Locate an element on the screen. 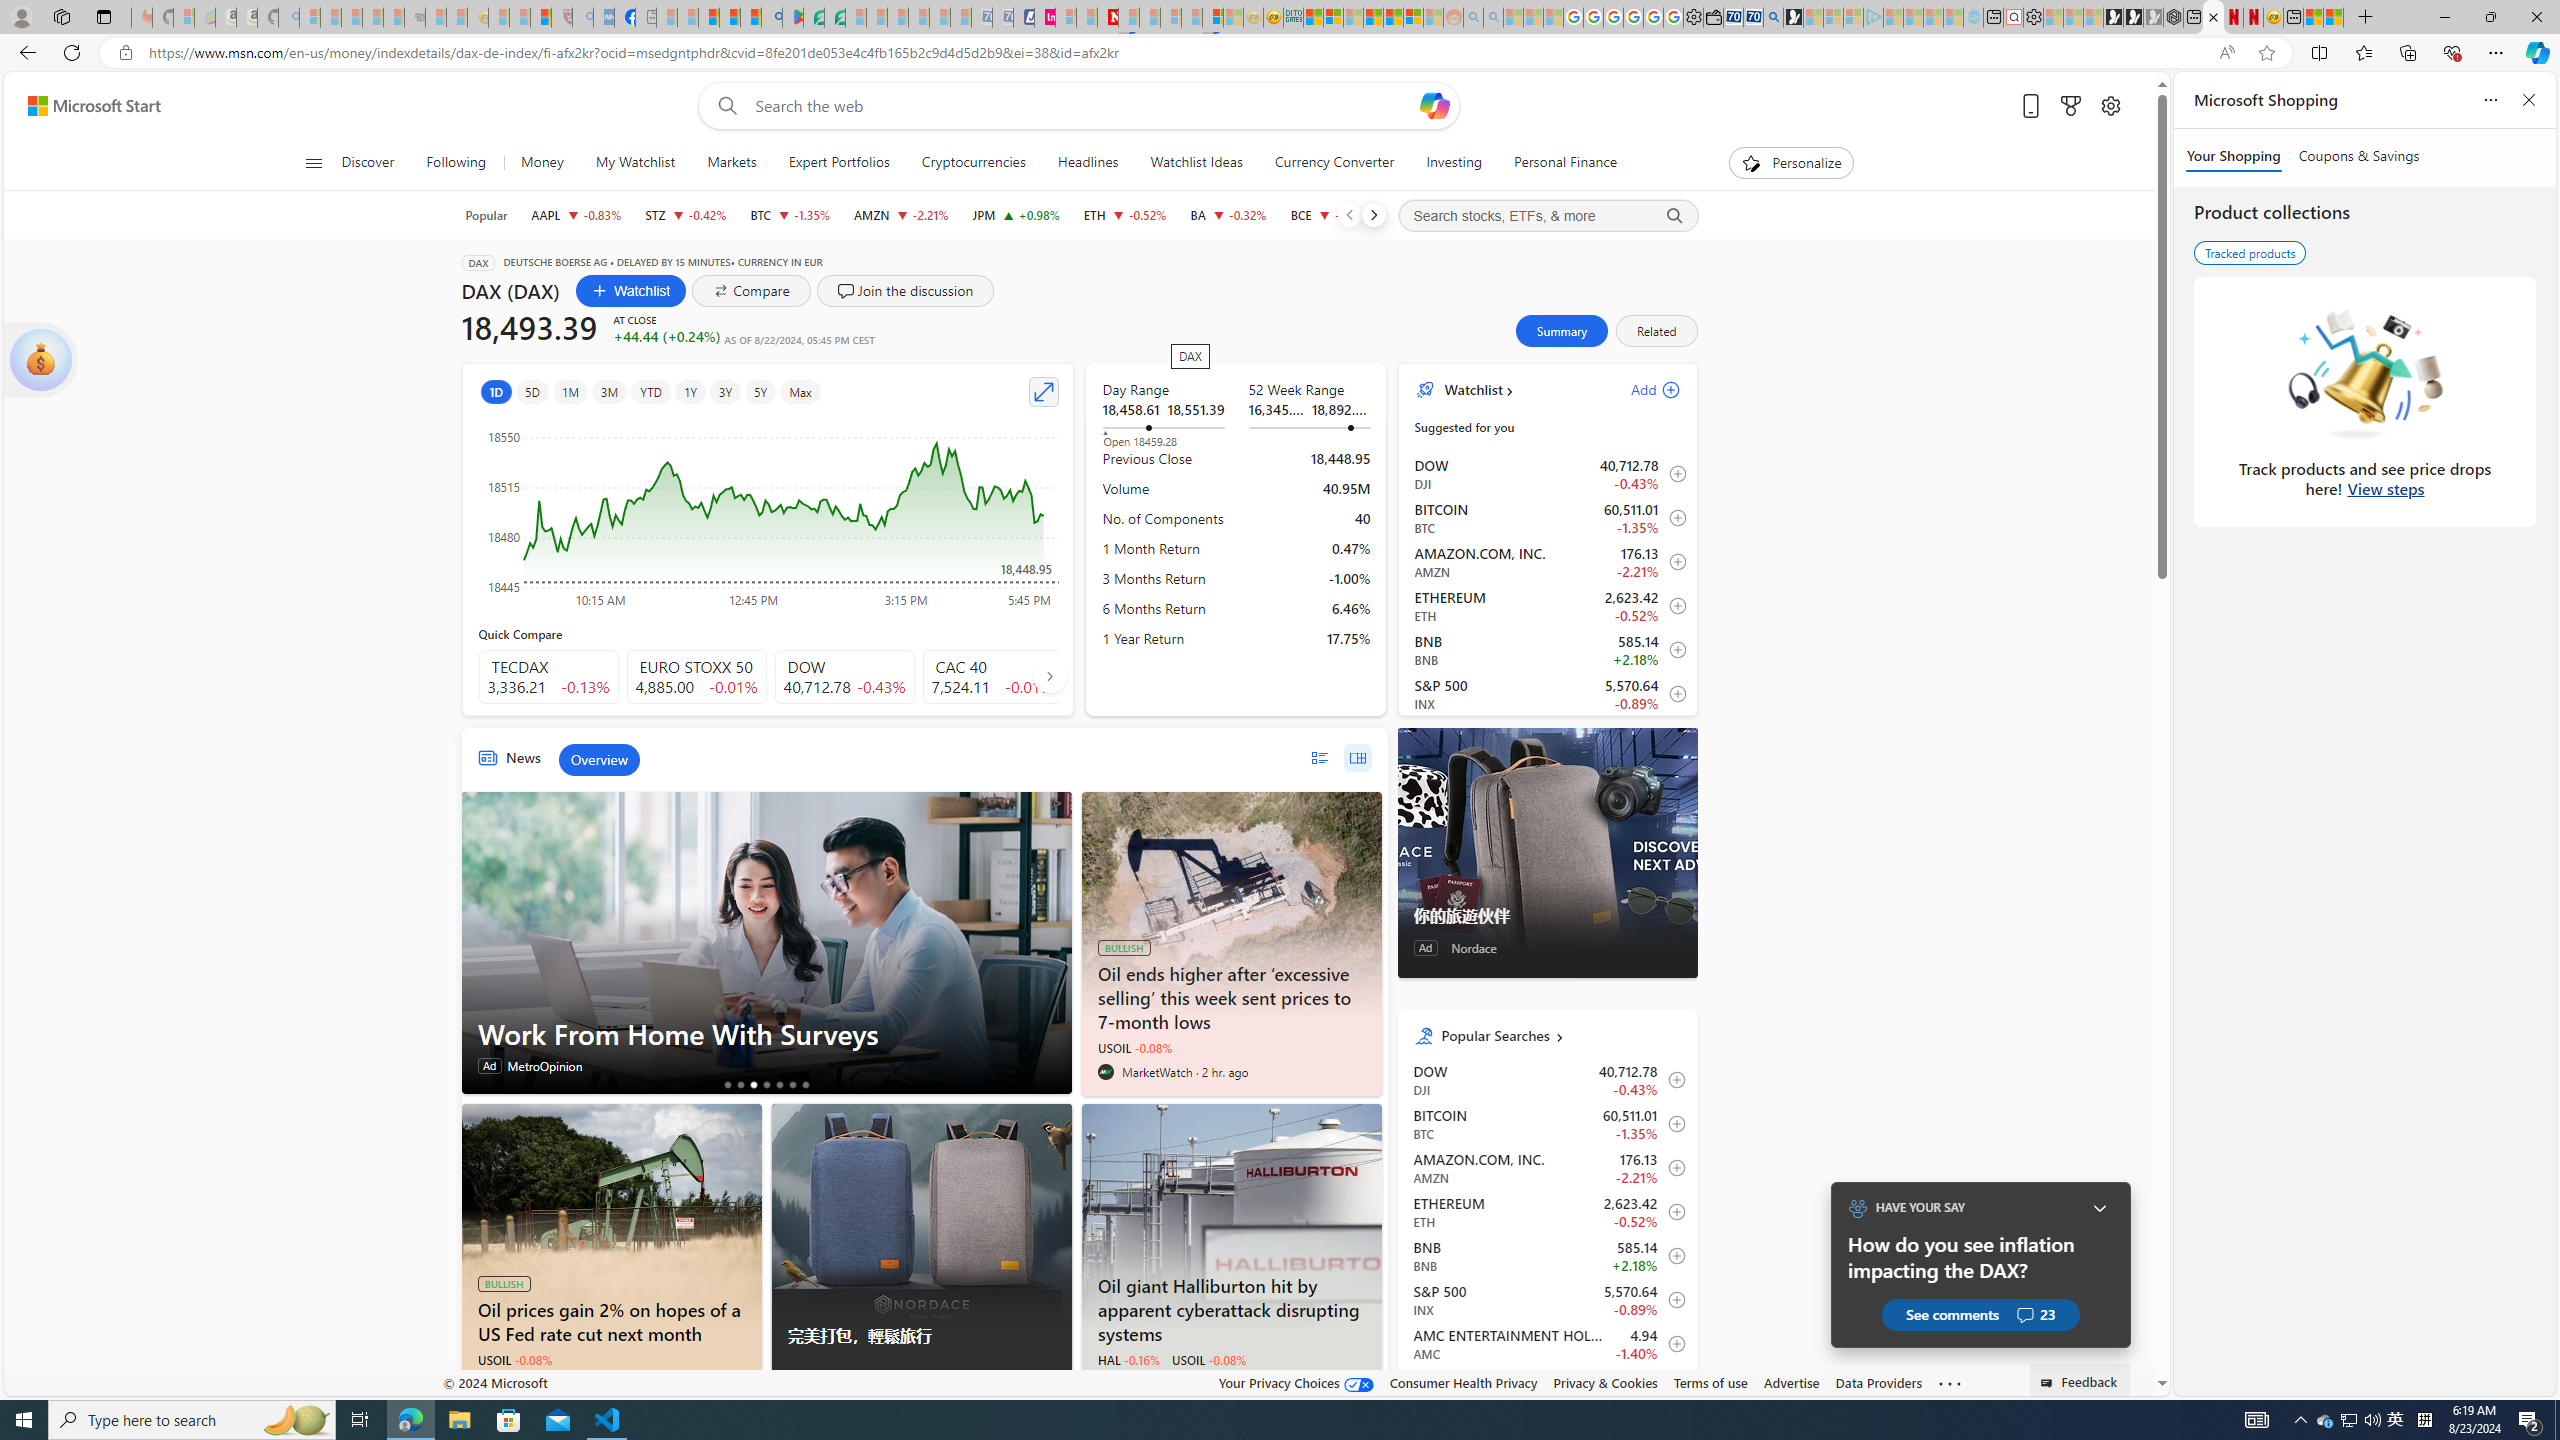 This screenshot has width=2560, height=1440. Expert Portfolios is located at coordinates (839, 163).